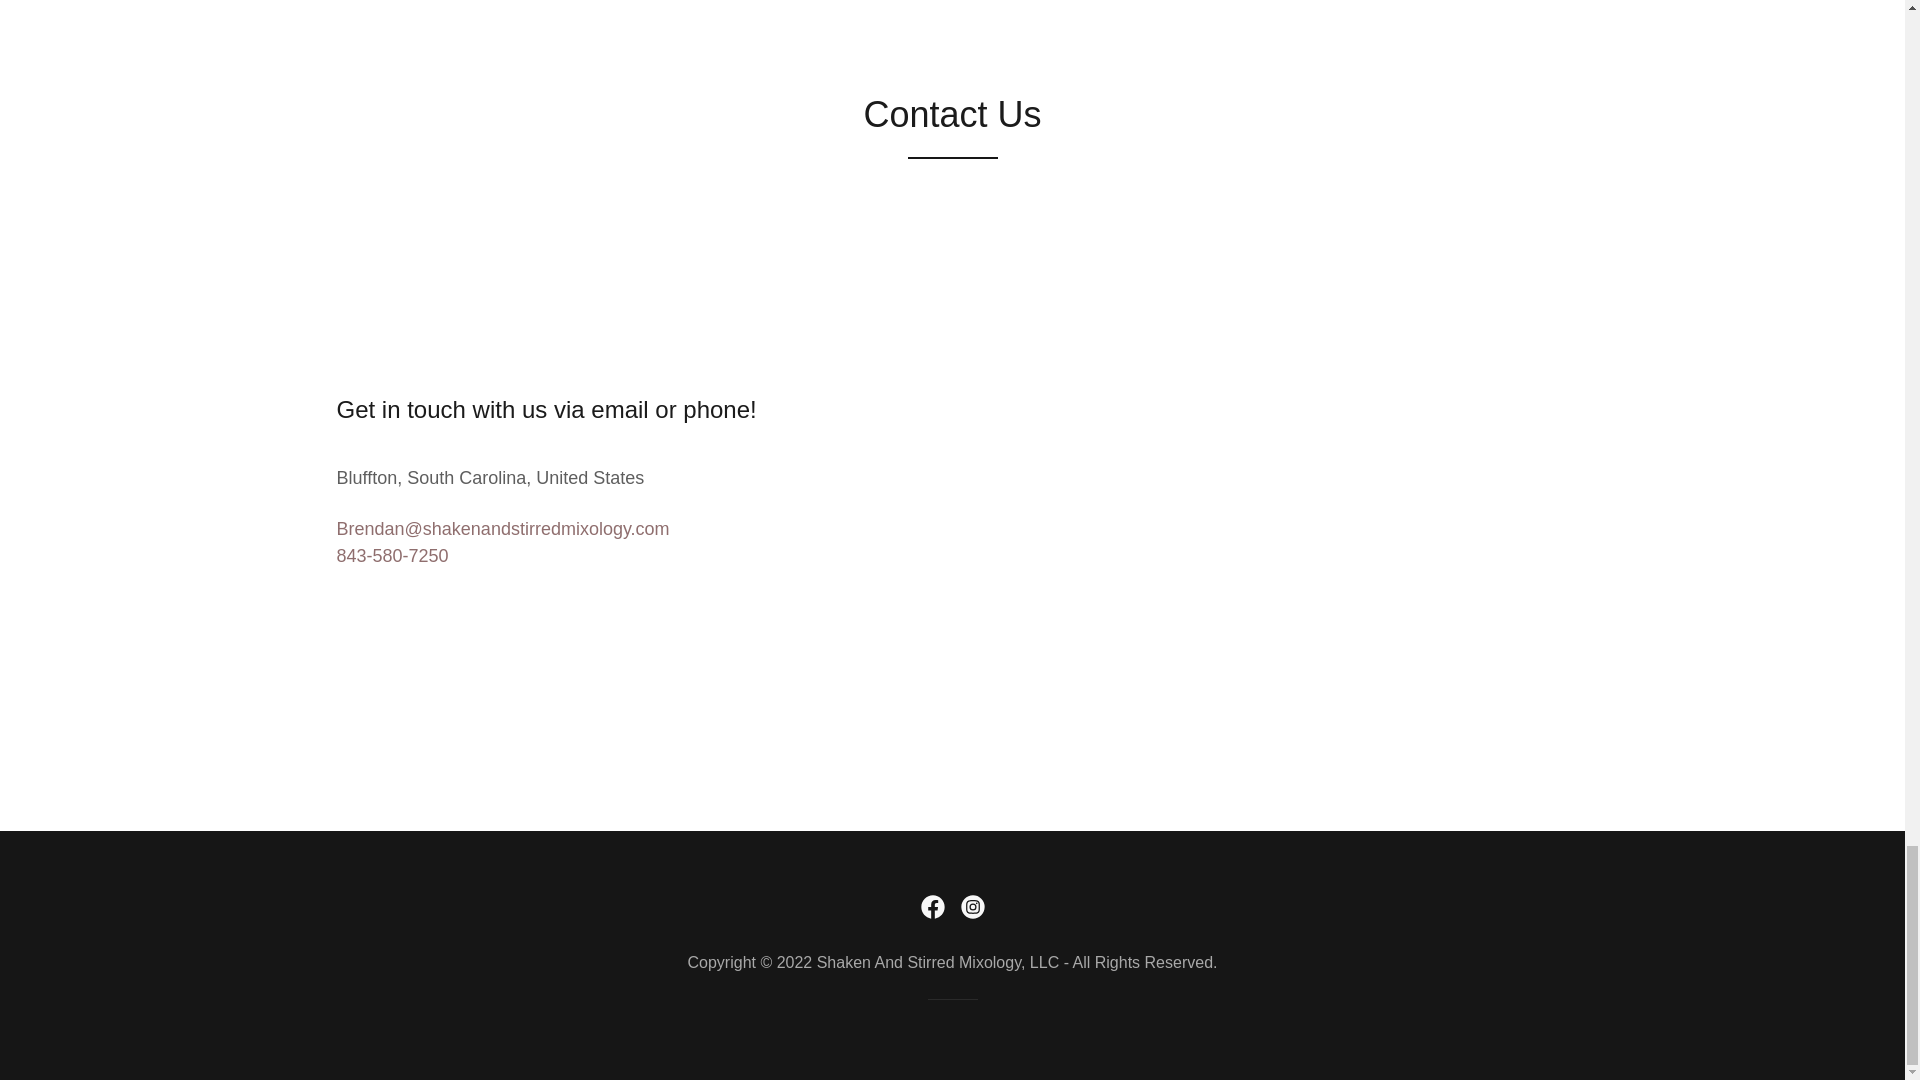 This screenshot has height=1080, width=1920. I want to click on 843-580-7250, so click(392, 556).